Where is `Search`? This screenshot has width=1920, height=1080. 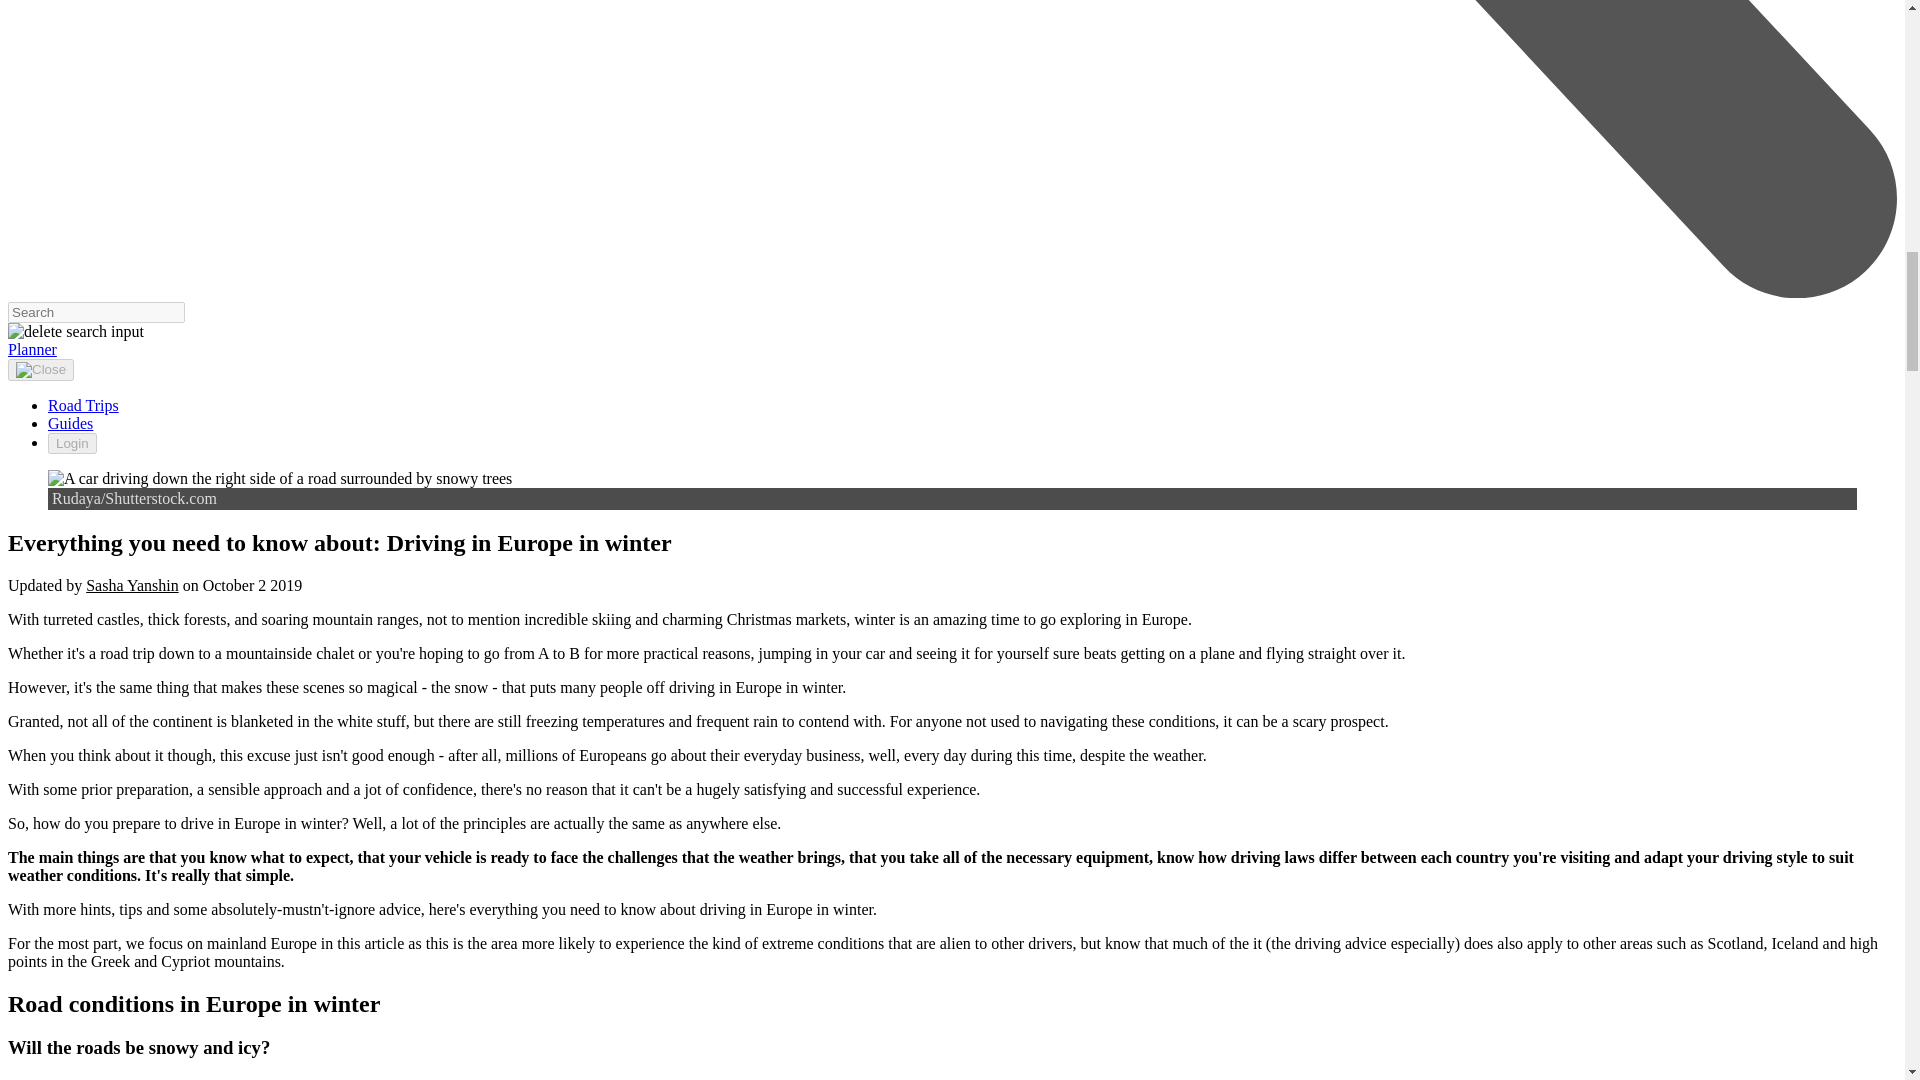 Search is located at coordinates (96, 312).